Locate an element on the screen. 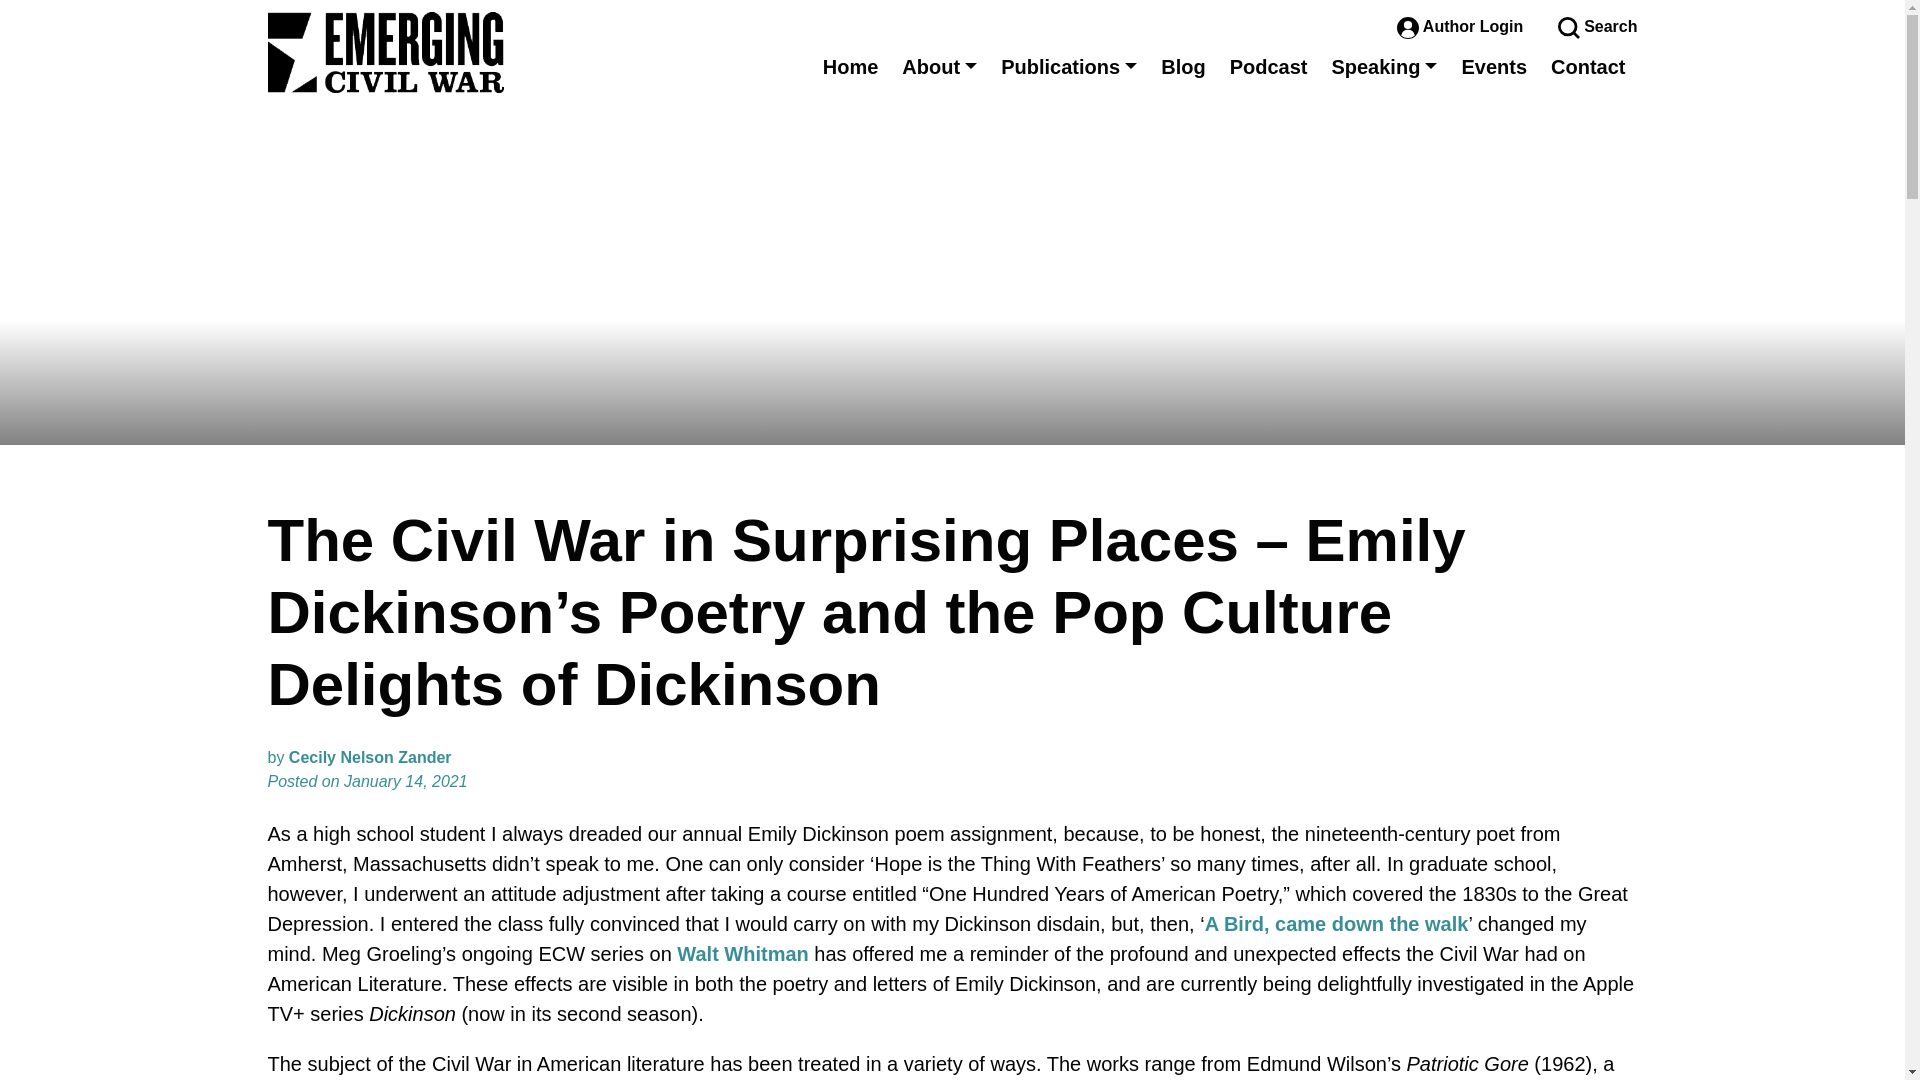  Author Login is located at coordinates (1462, 26).